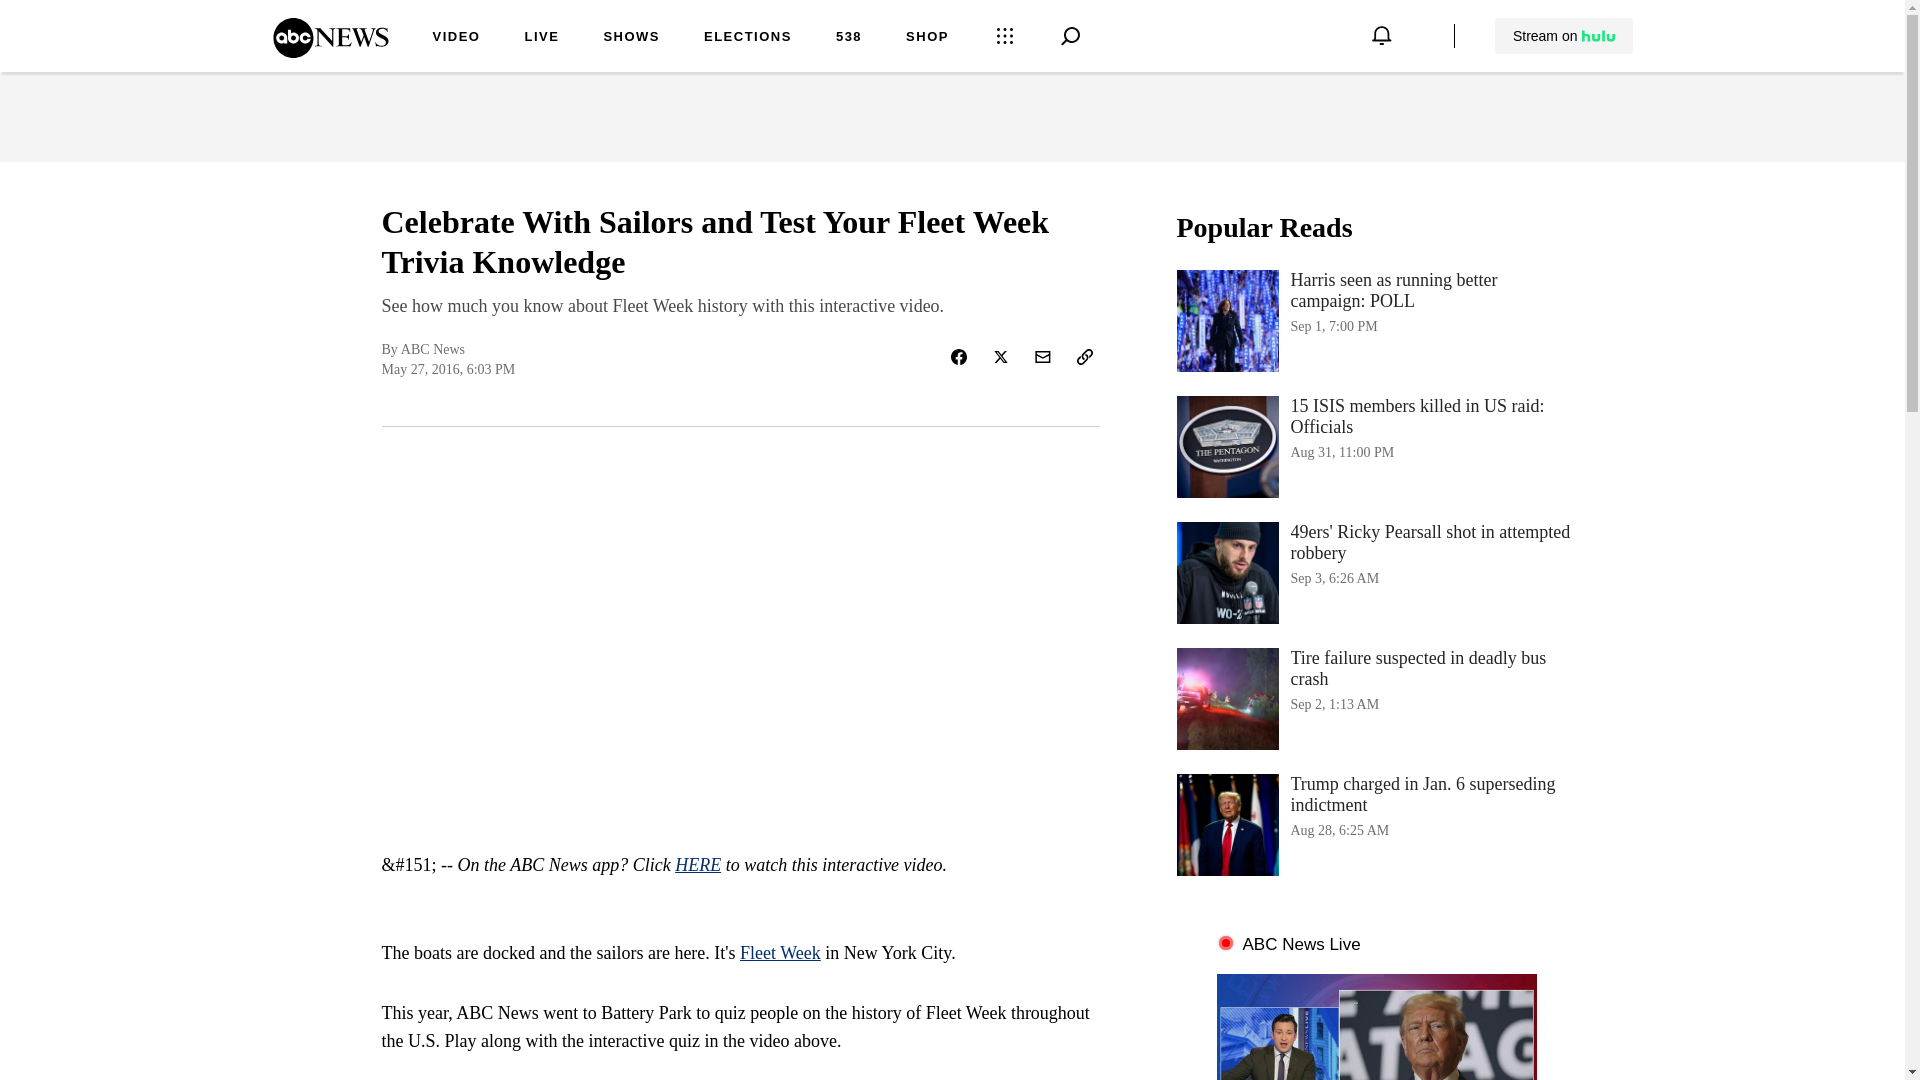  Describe the element at coordinates (748, 38) in the screenshot. I see `ELECTIONS` at that location.